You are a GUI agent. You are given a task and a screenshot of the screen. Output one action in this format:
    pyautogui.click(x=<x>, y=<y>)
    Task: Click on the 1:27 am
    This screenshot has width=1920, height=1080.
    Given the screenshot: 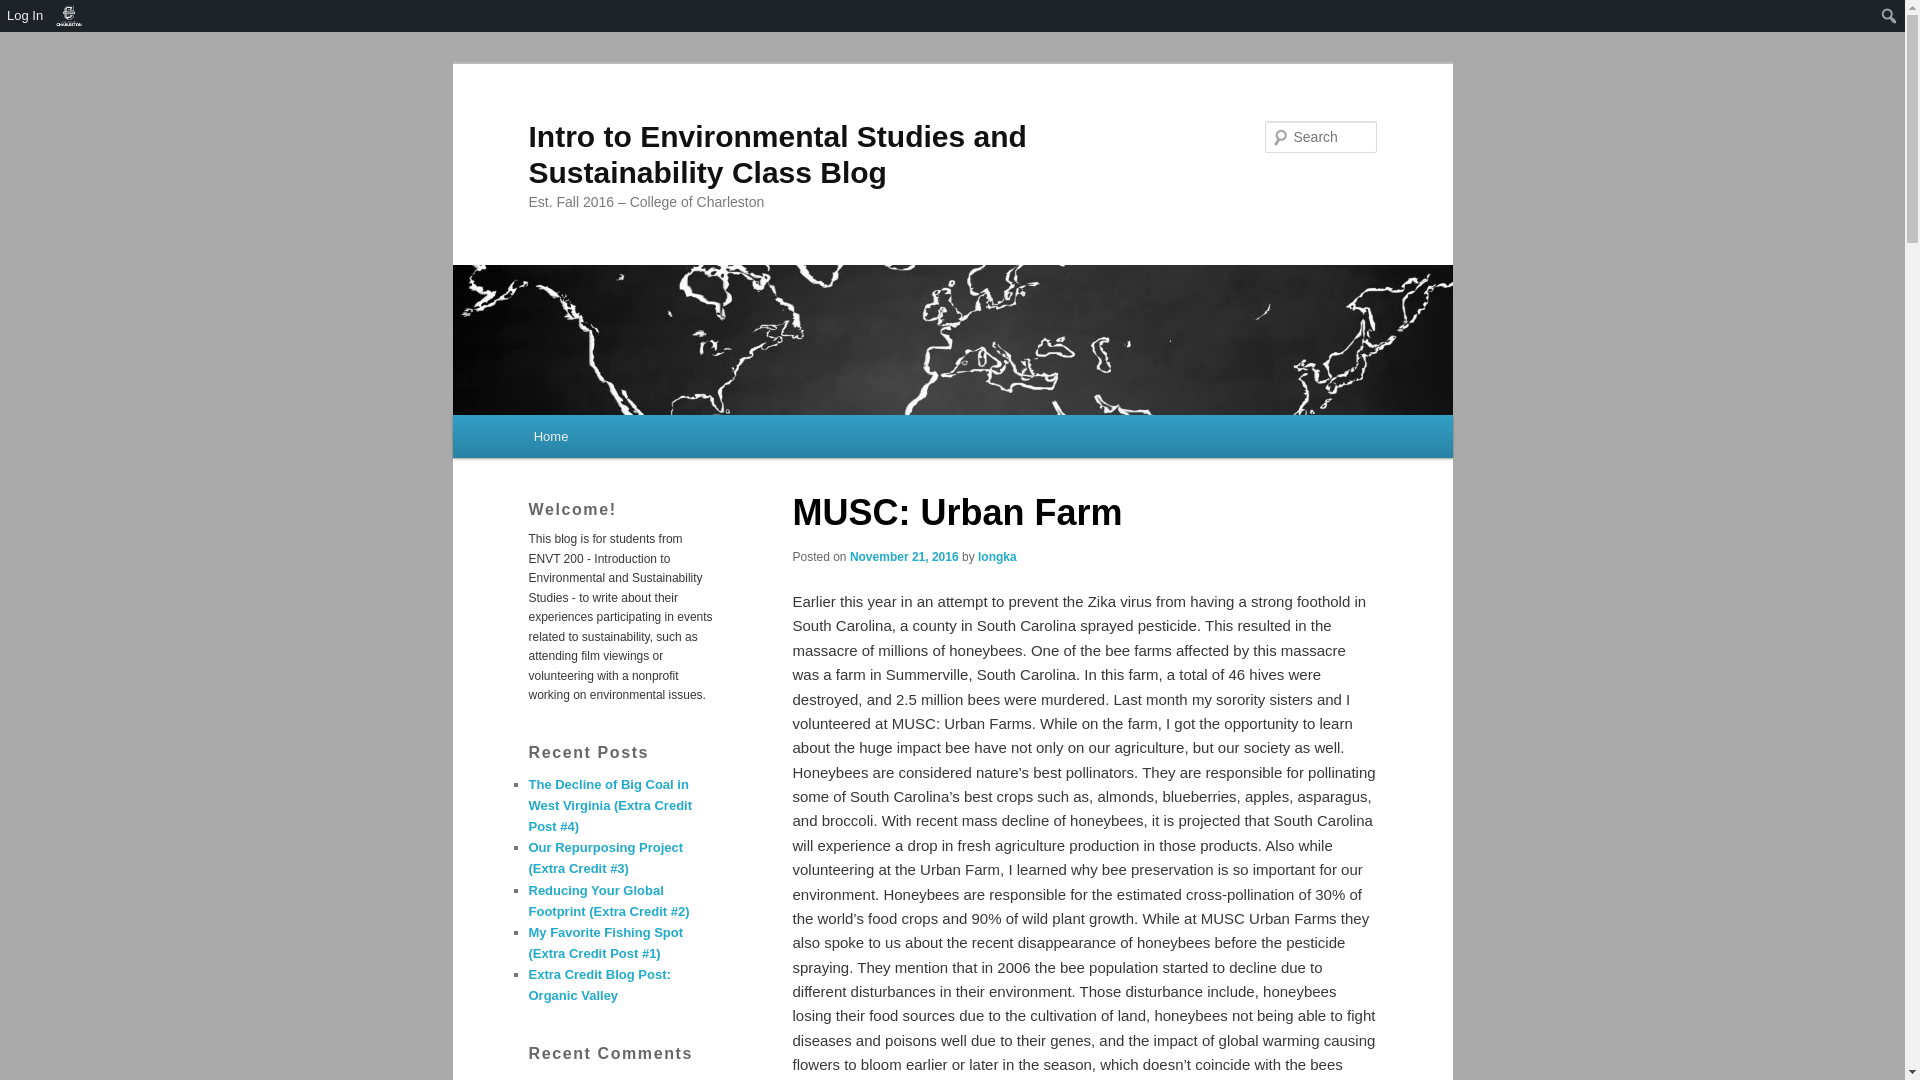 What is the action you would take?
    pyautogui.click(x=904, y=556)
    